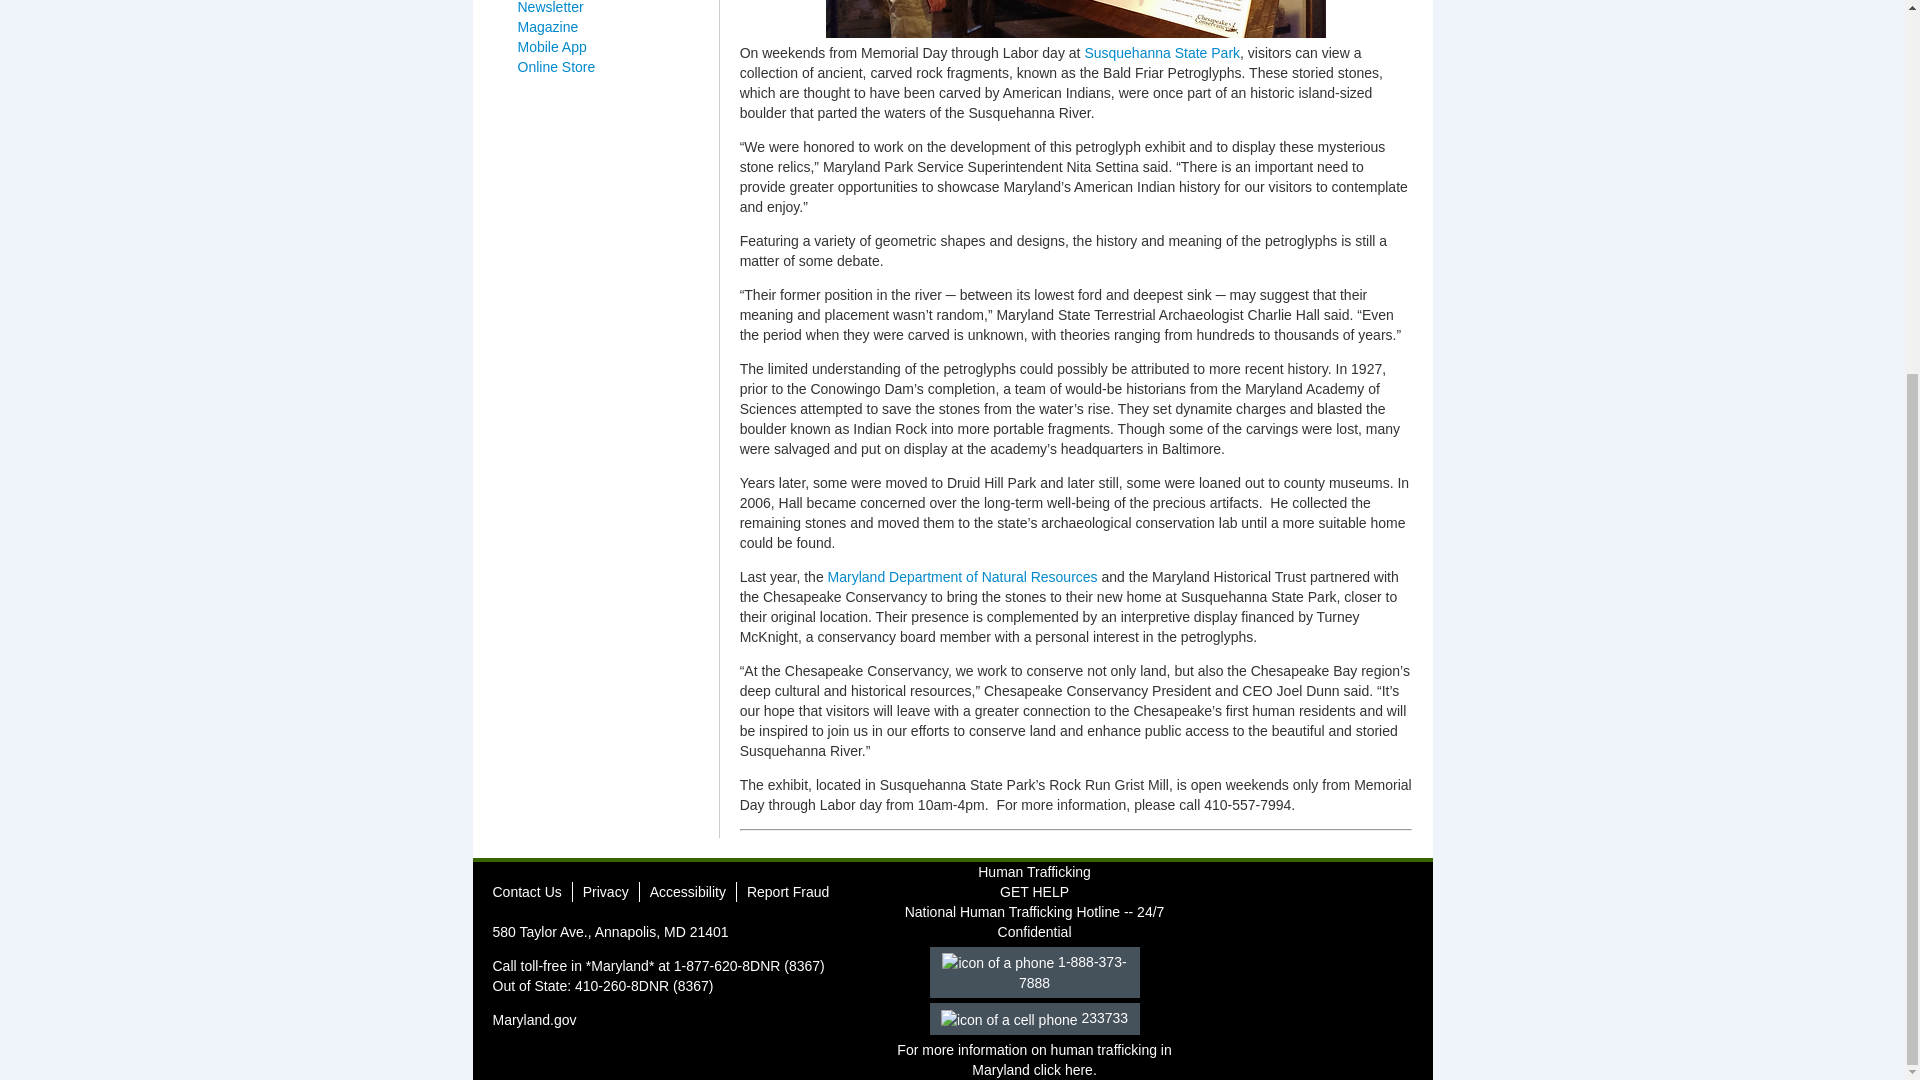  What do you see at coordinates (552, 46) in the screenshot?
I see `Mobile App` at bounding box center [552, 46].